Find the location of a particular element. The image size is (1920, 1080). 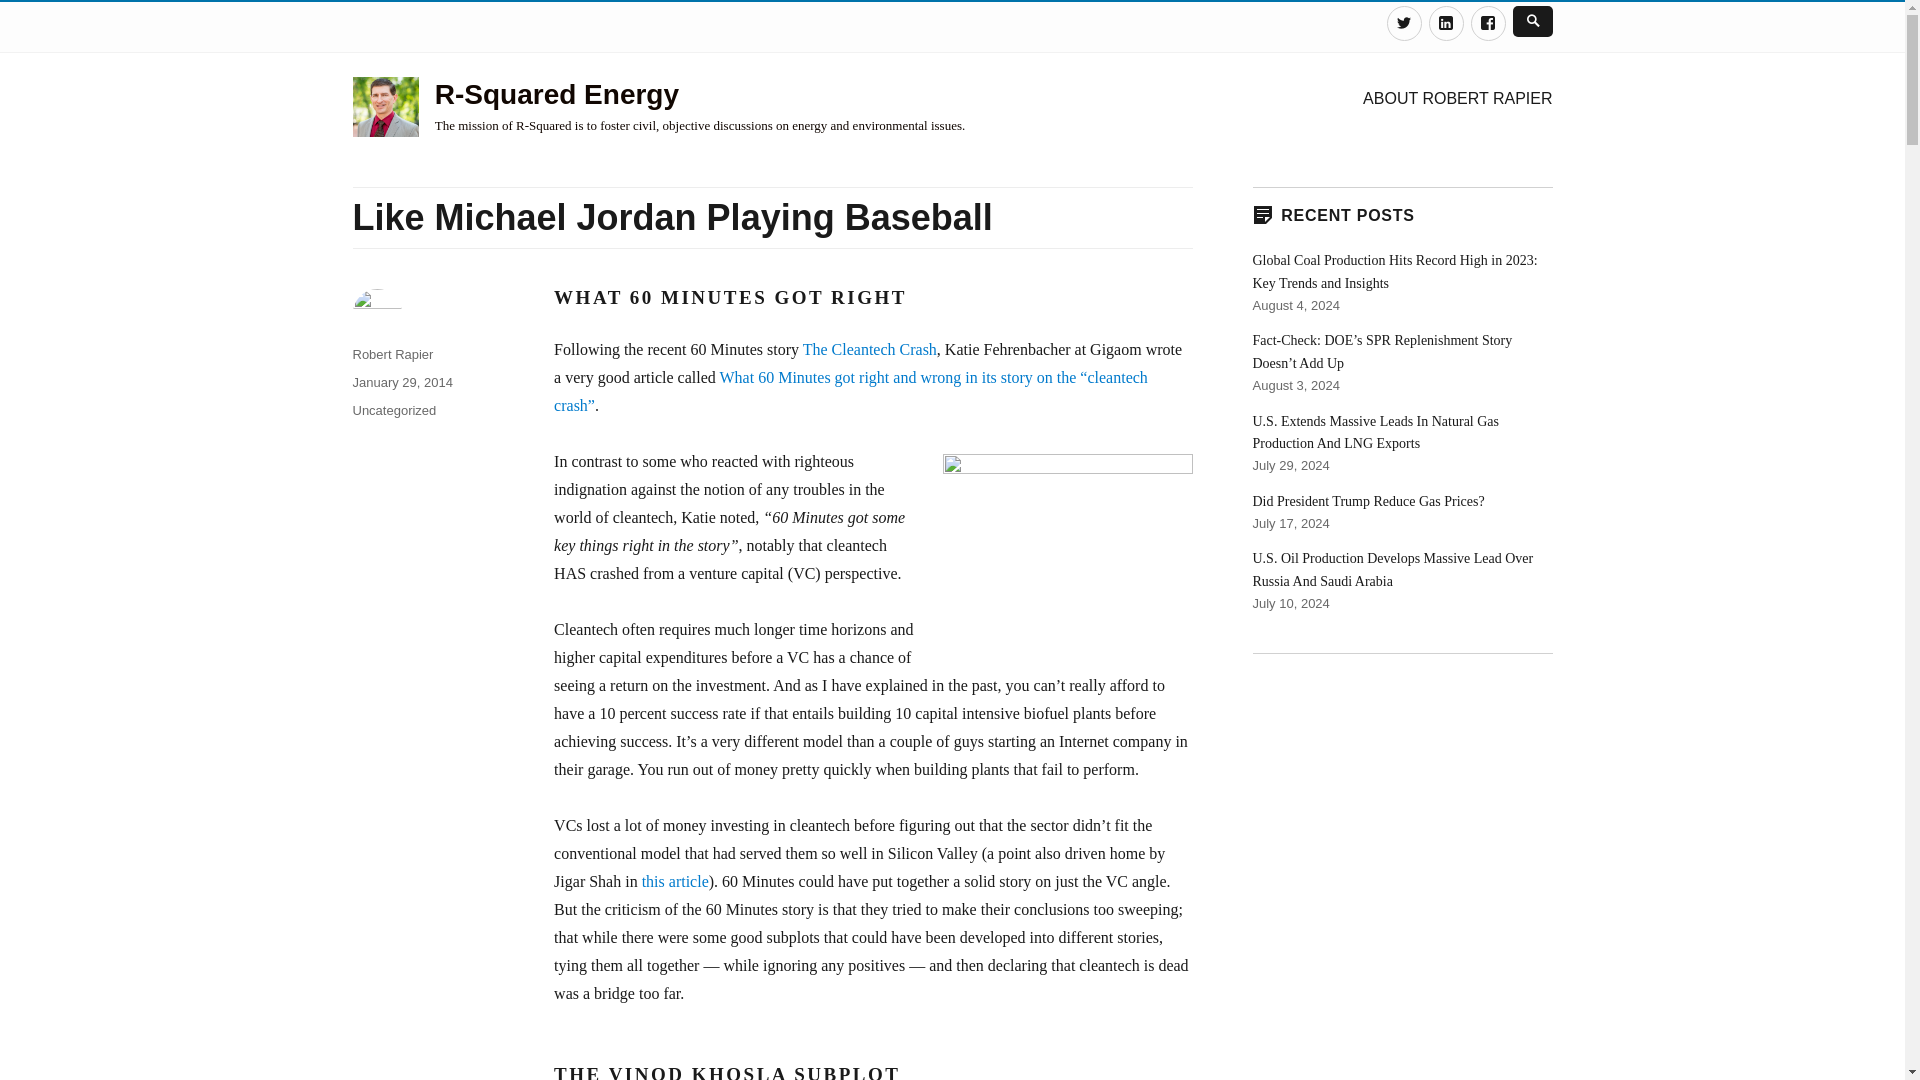

Facebook is located at coordinates (1488, 24).